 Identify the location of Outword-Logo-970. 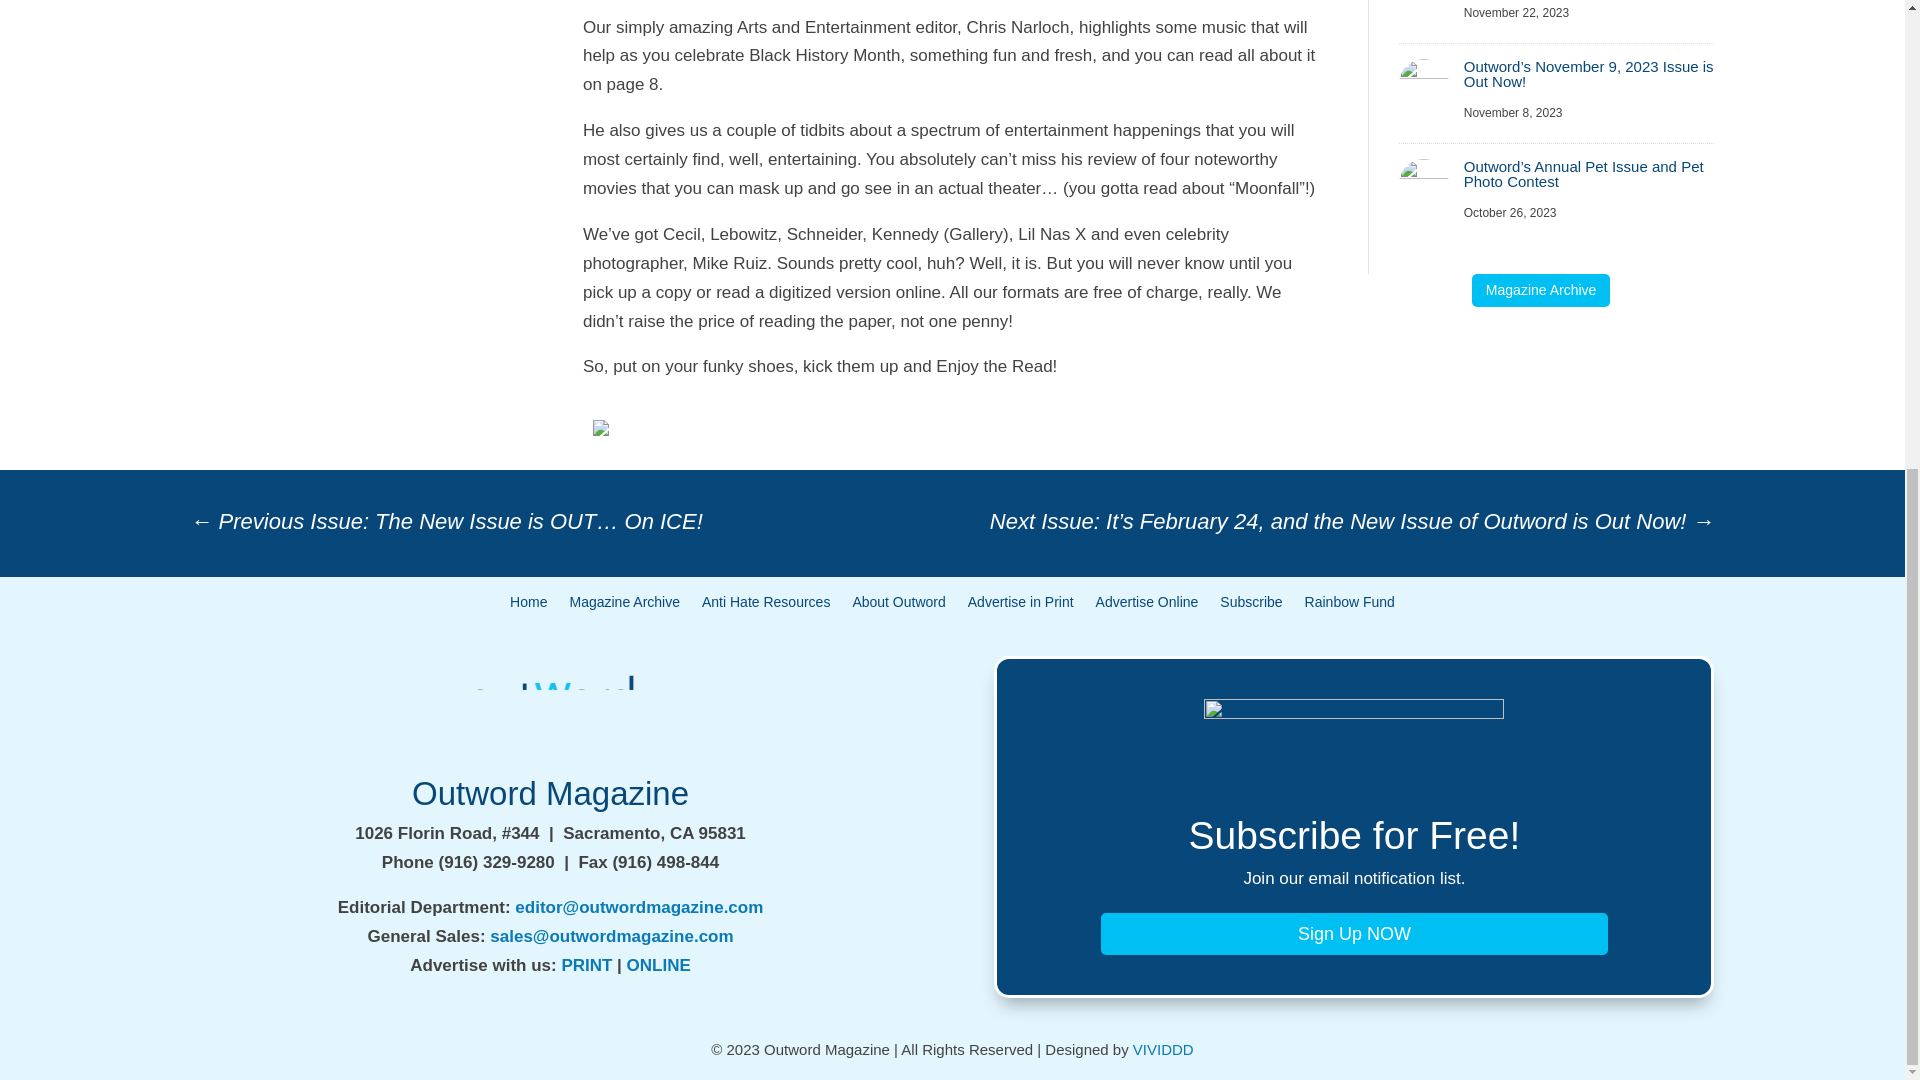
(550, 711).